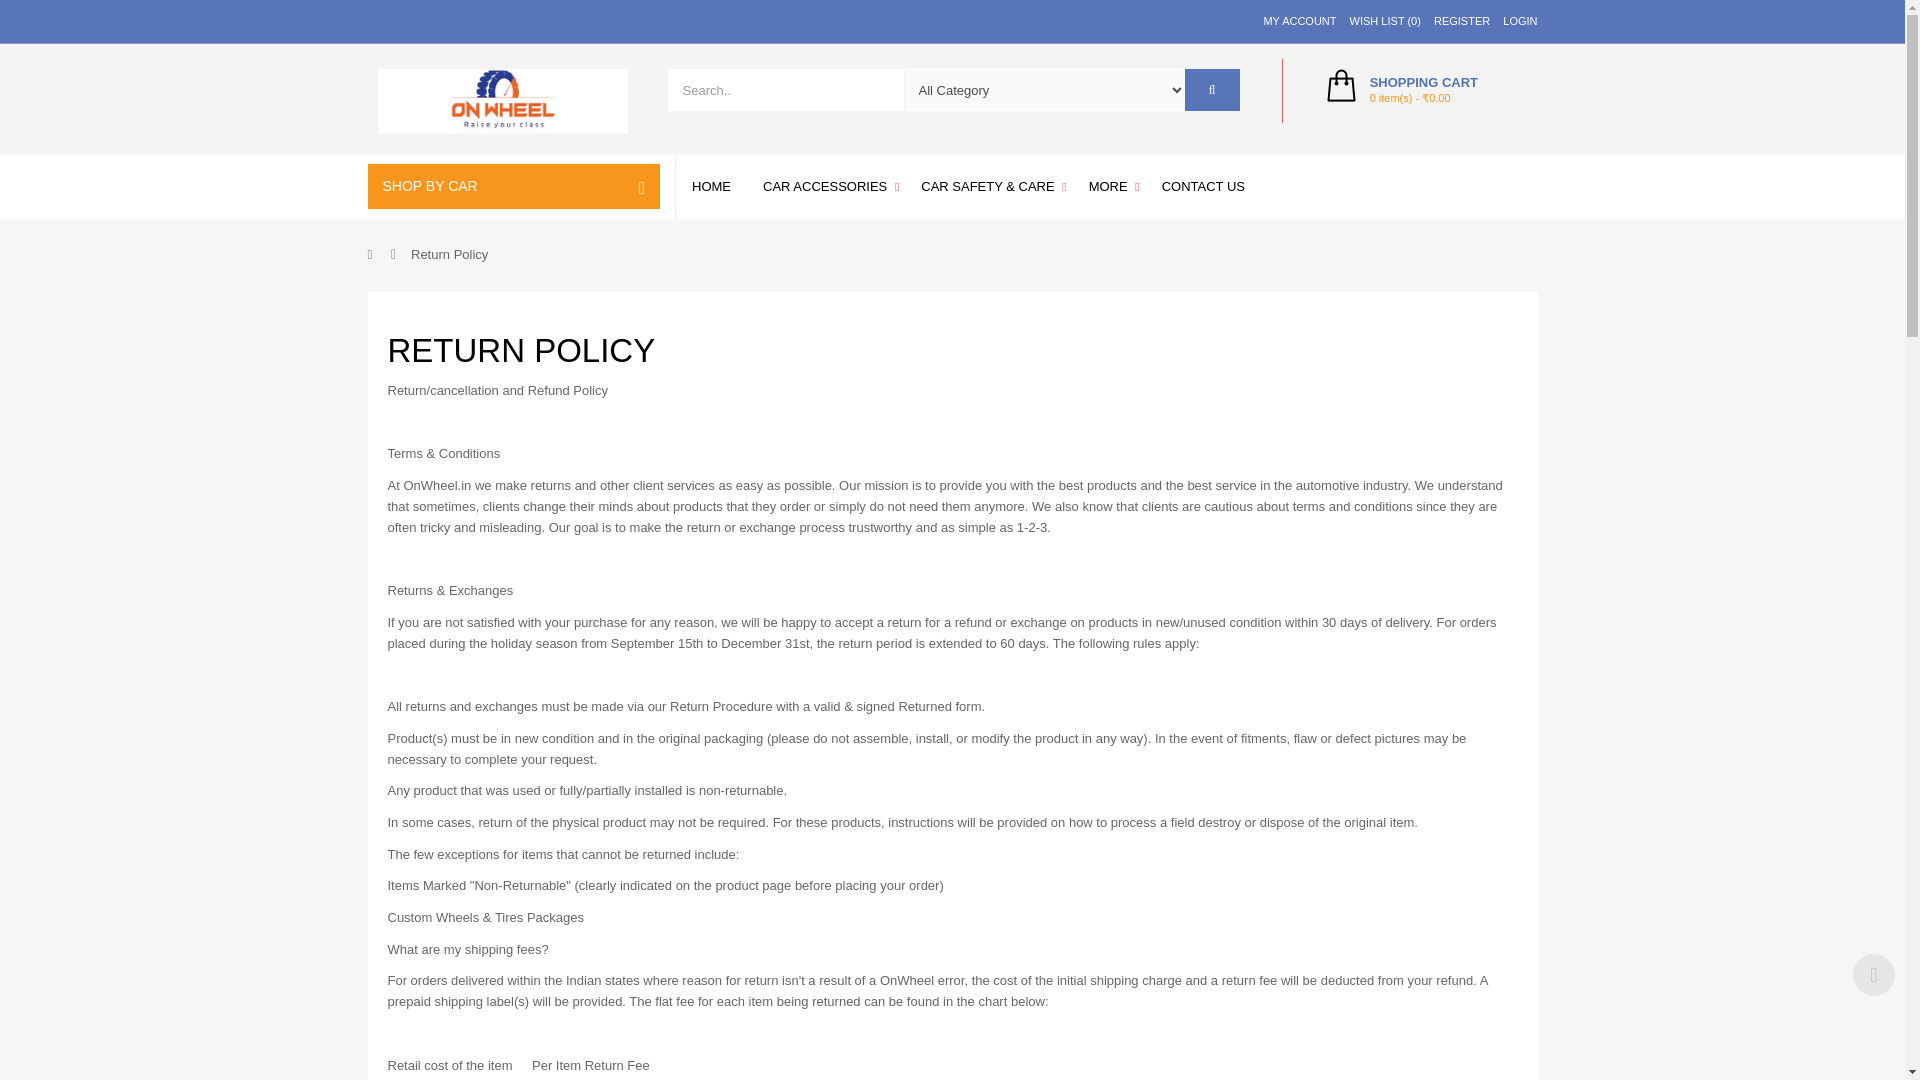  I want to click on REGISTER, so click(1456, 21).